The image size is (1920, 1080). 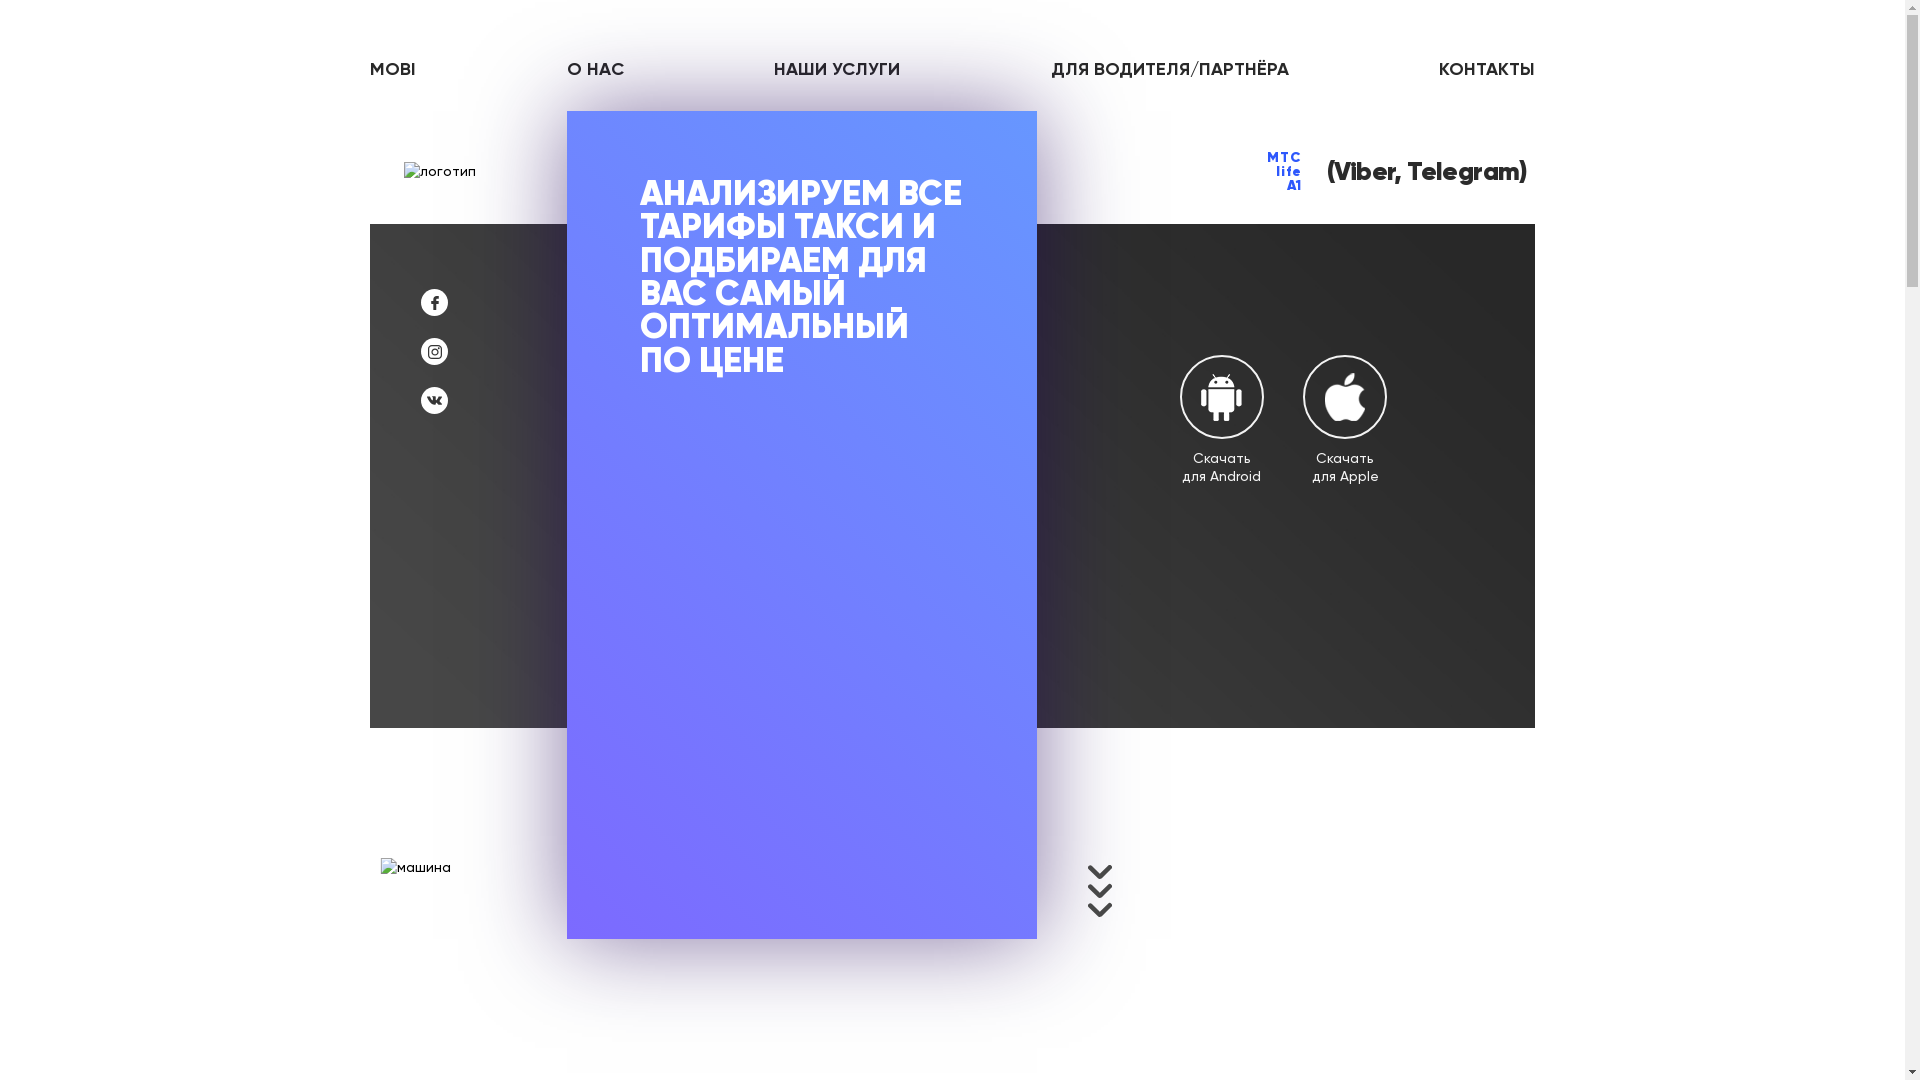 What do you see at coordinates (393, 69) in the screenshot?
I see `MOBI` at bounding box center [393, 69].